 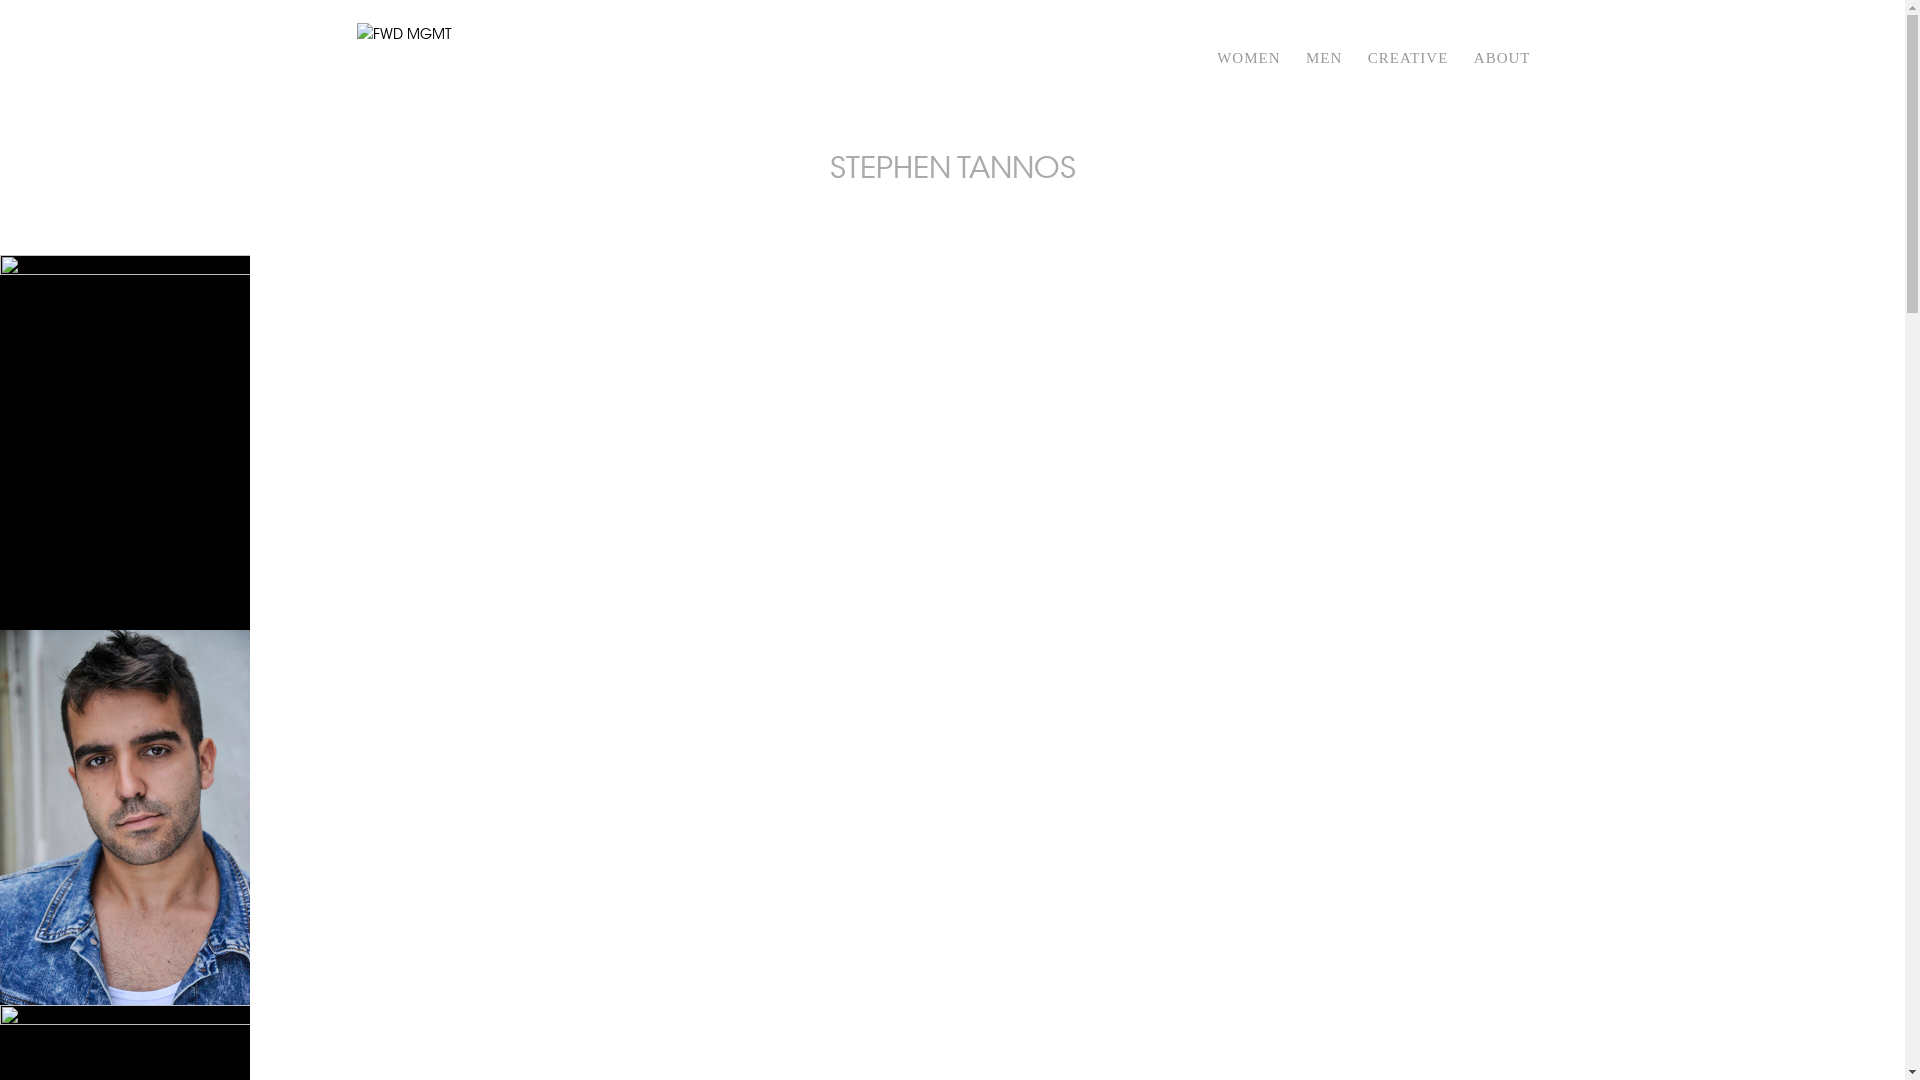 I want to click on WOMEN, so click(x=1248, y=84).